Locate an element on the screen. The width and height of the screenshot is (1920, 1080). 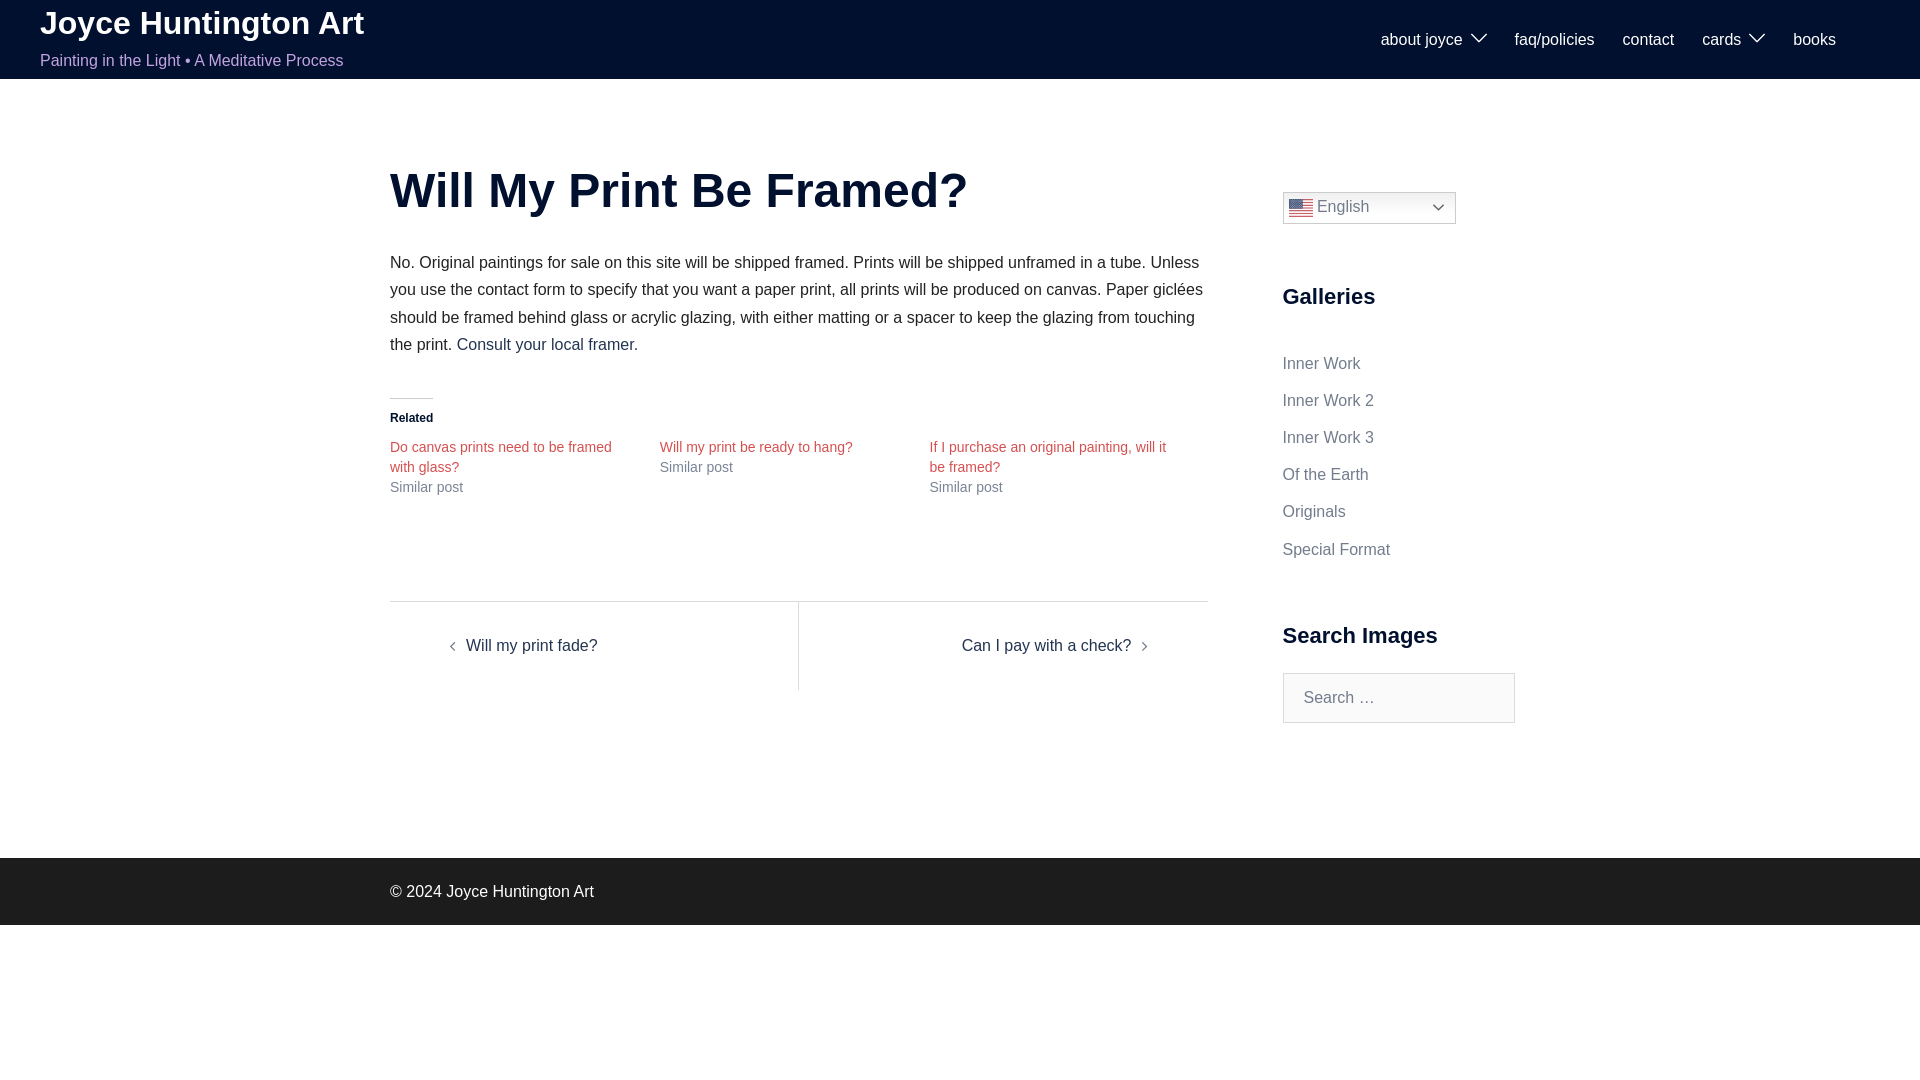
Will my print be ready to hang? is located at coordinates (756, 446).